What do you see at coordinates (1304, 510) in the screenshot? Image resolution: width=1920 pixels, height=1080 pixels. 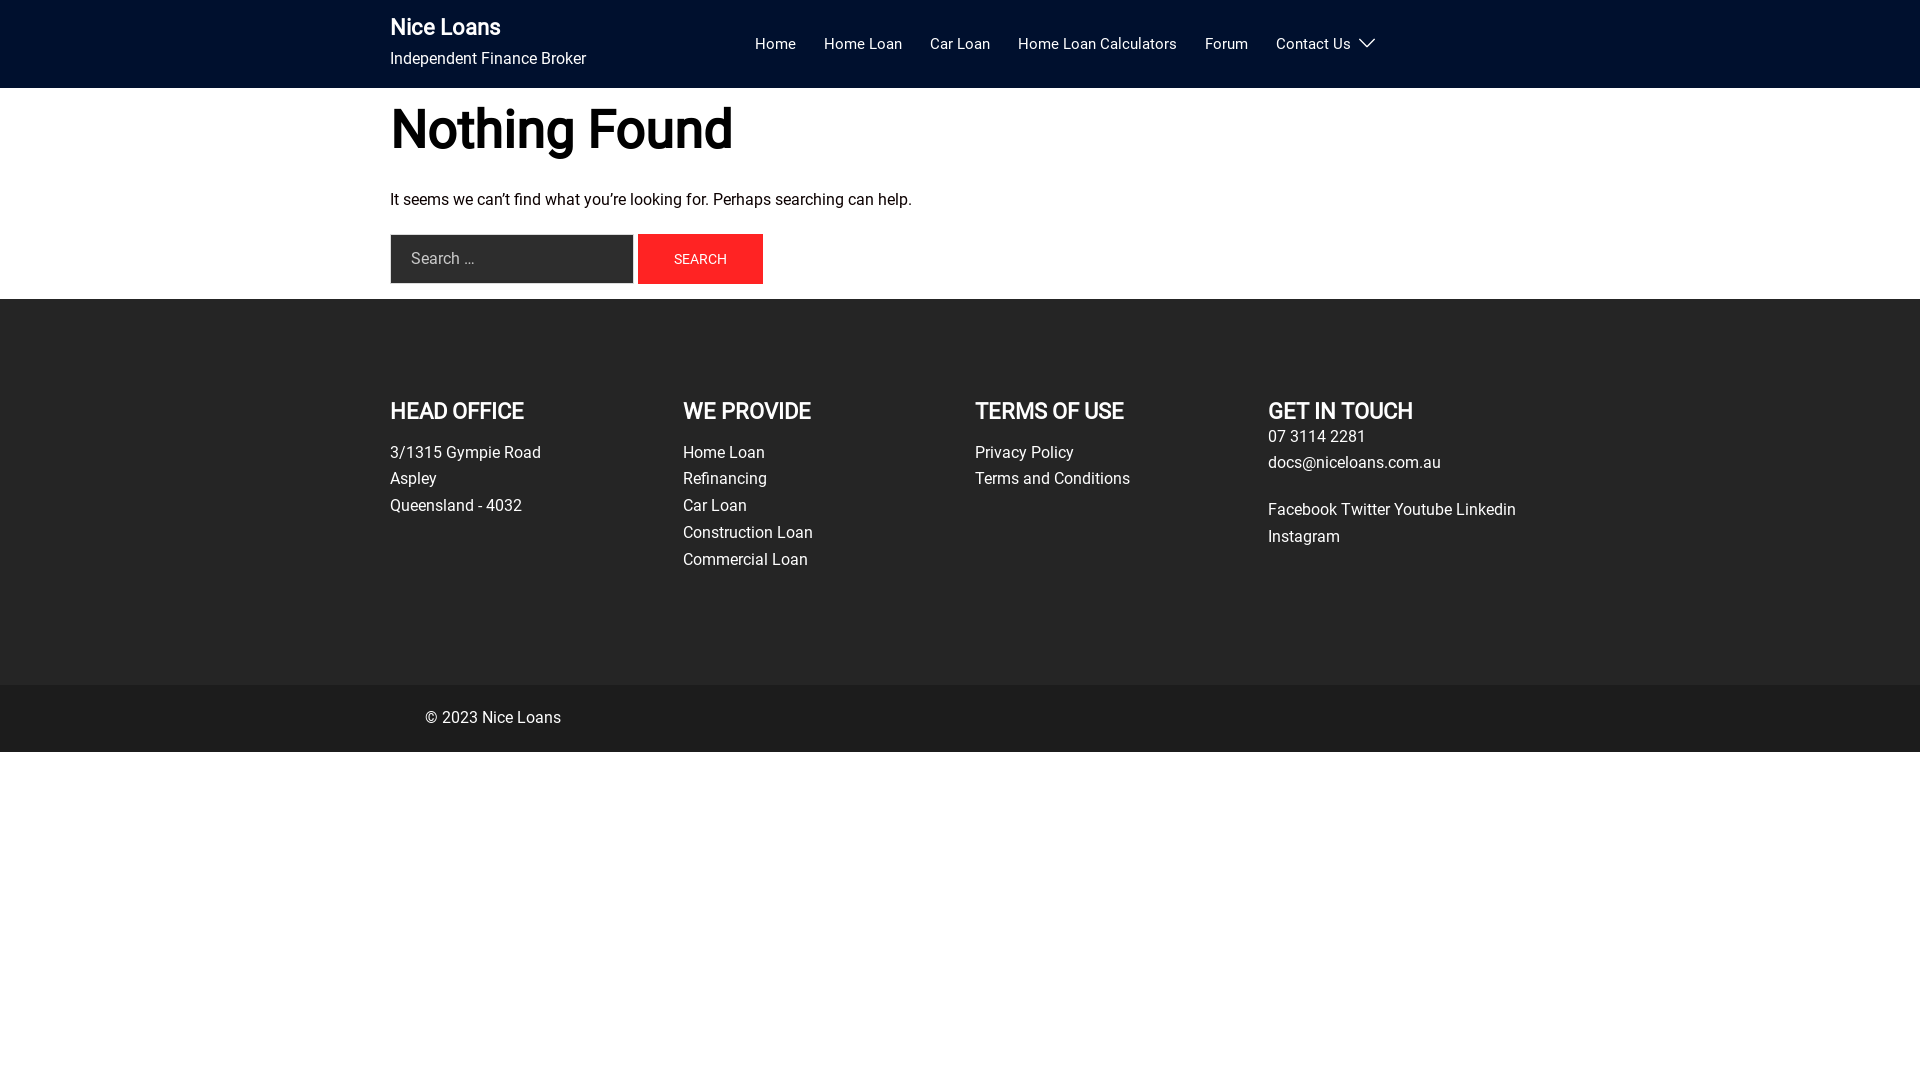 I see `Facebook` at bounding box center [1304, 510].